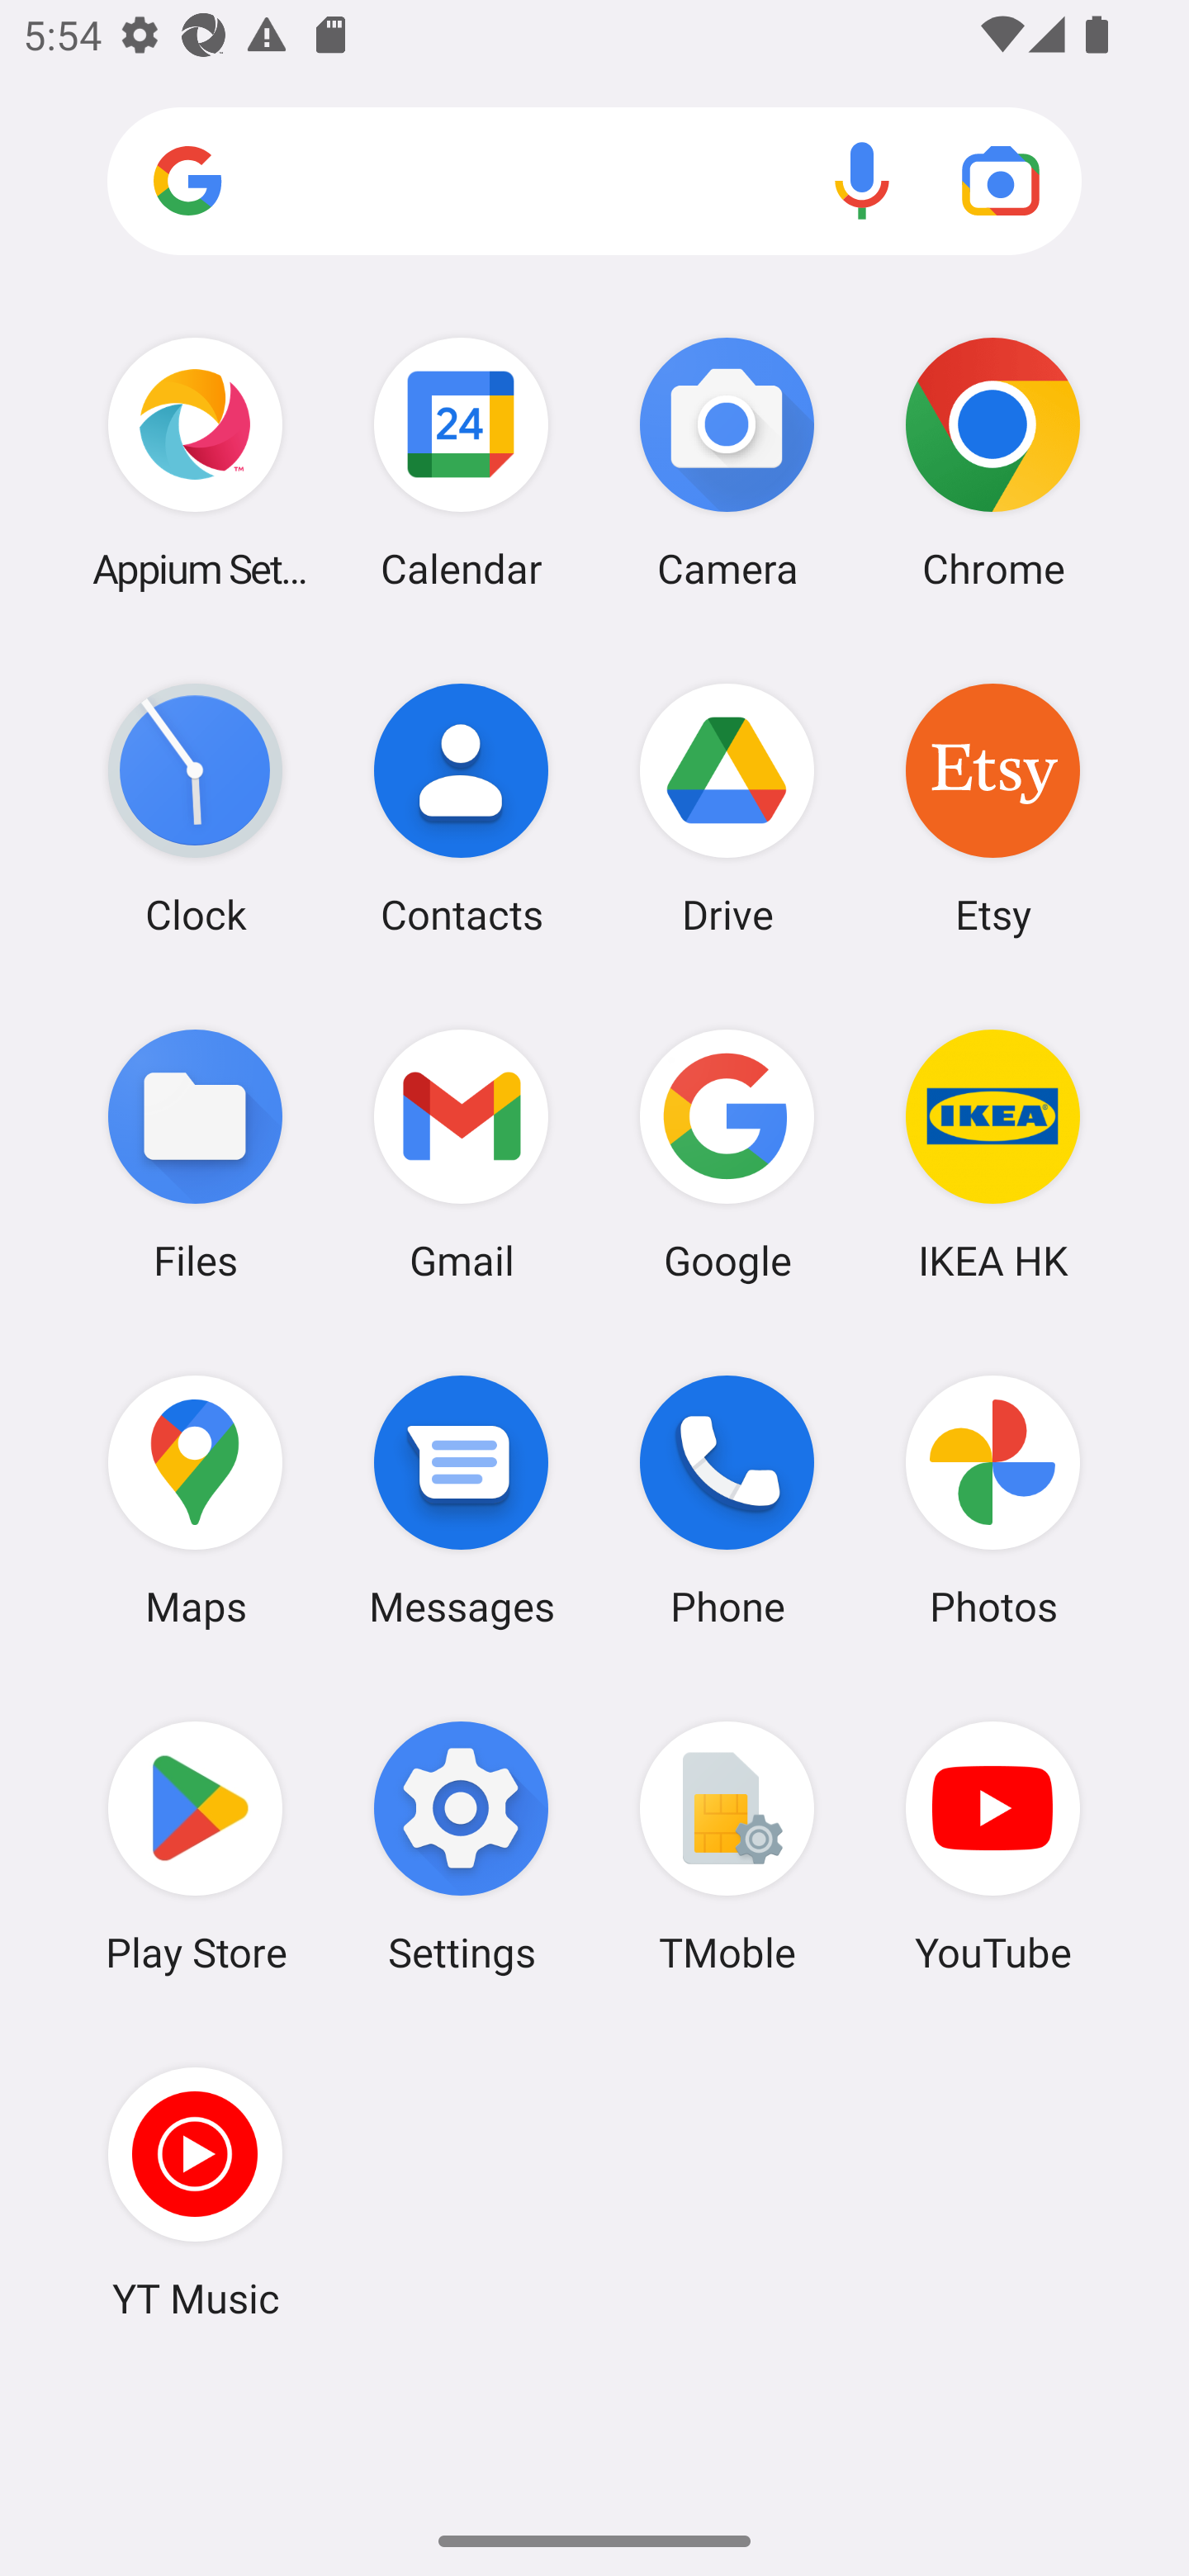 This screenshot has width=1189, height=2576. Describe the element at coordinates (727, 1153) in the screenshot. I see `Google` at that location.